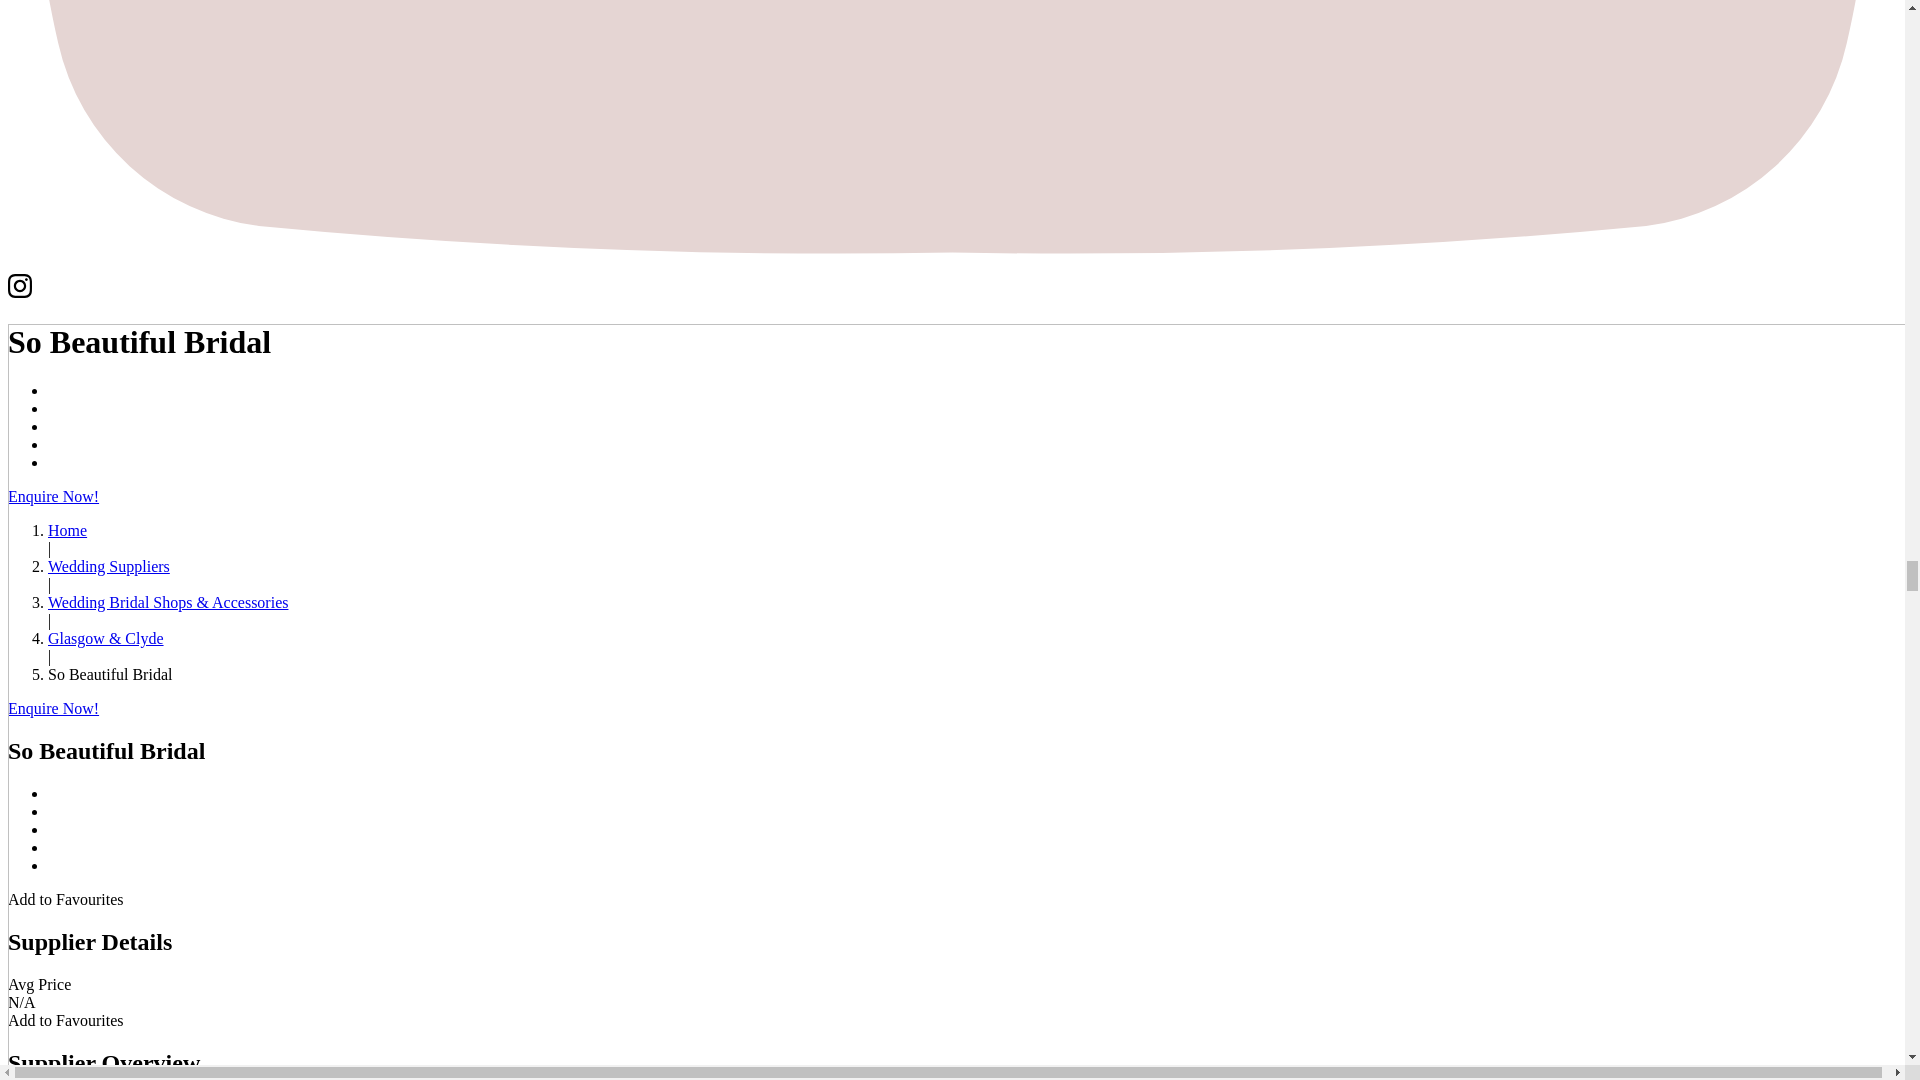  Describe the element at coordinates (53, 496) in the screenshot. I see `Enquire Now!` at that location.